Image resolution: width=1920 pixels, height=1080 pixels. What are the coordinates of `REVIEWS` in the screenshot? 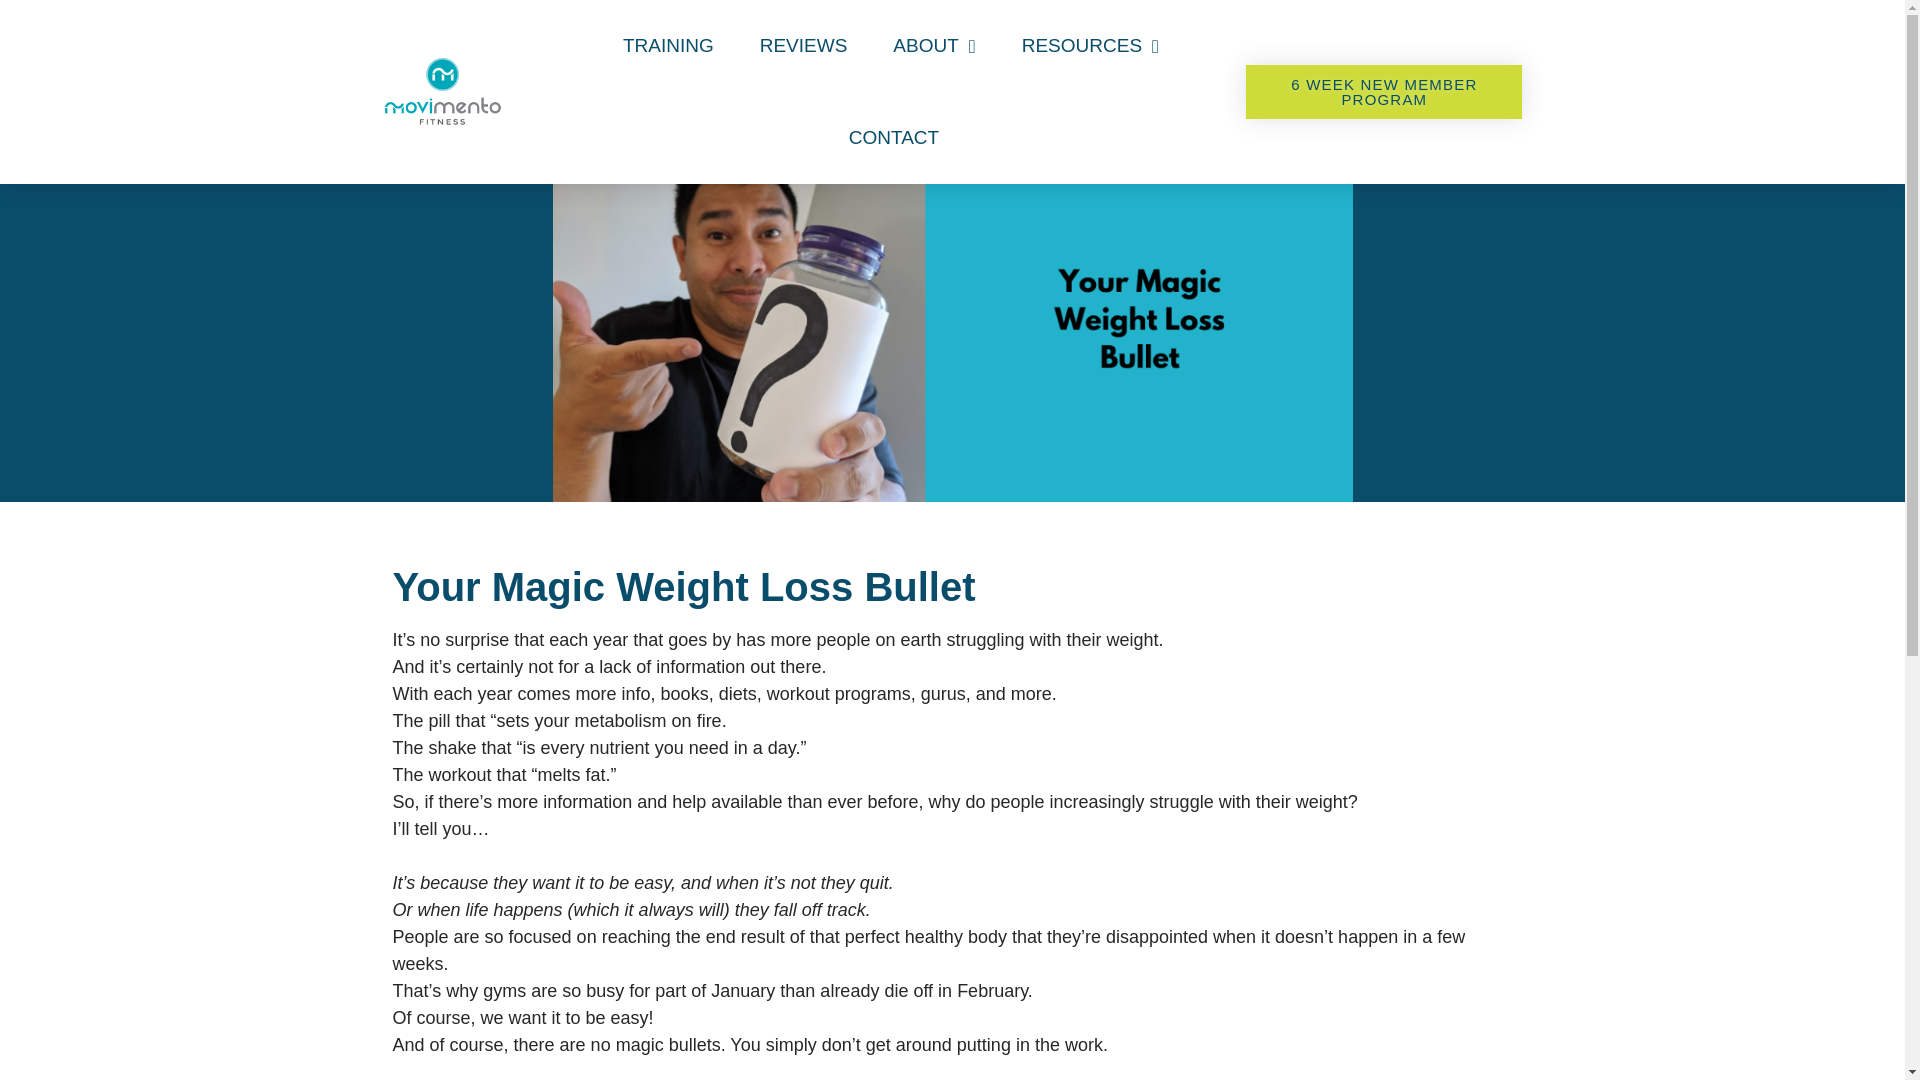 It's located at (803, 46).